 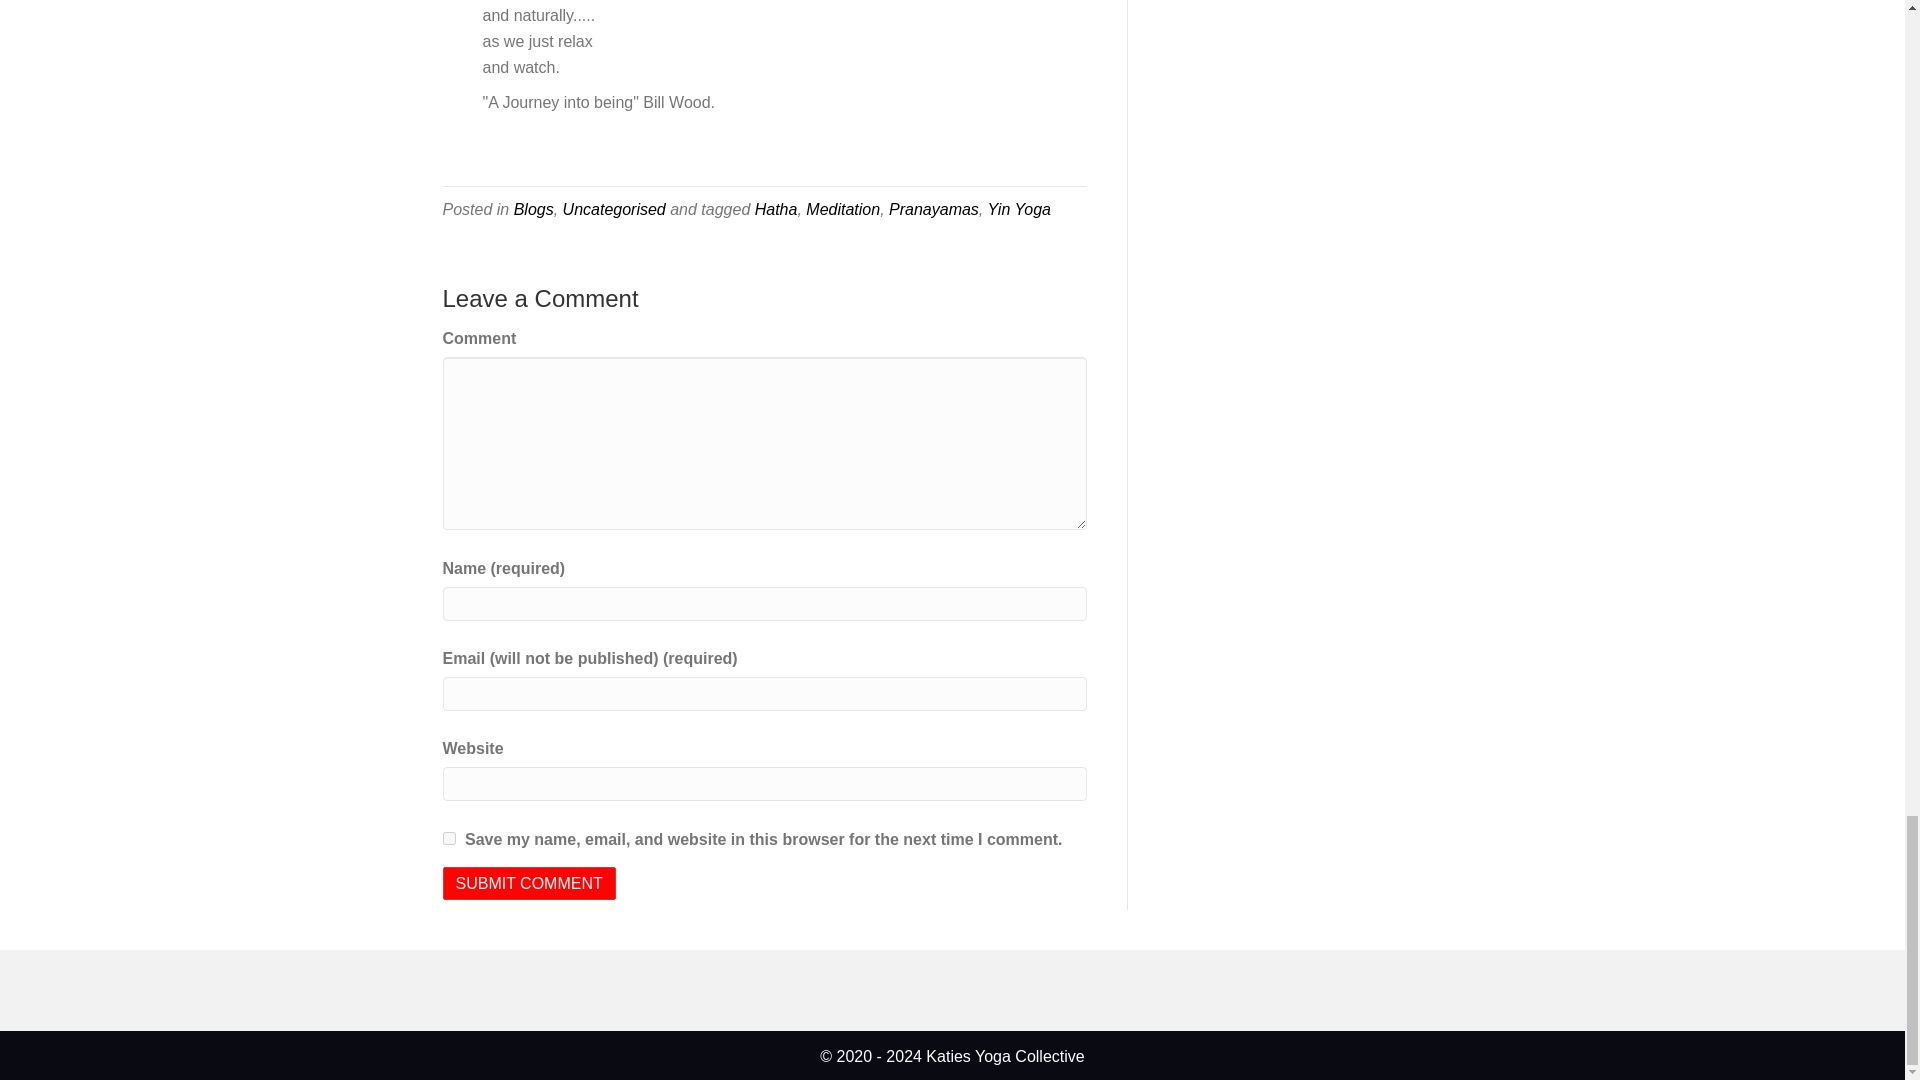 I want to click on Submit Comment, so click(x=528, y=883).